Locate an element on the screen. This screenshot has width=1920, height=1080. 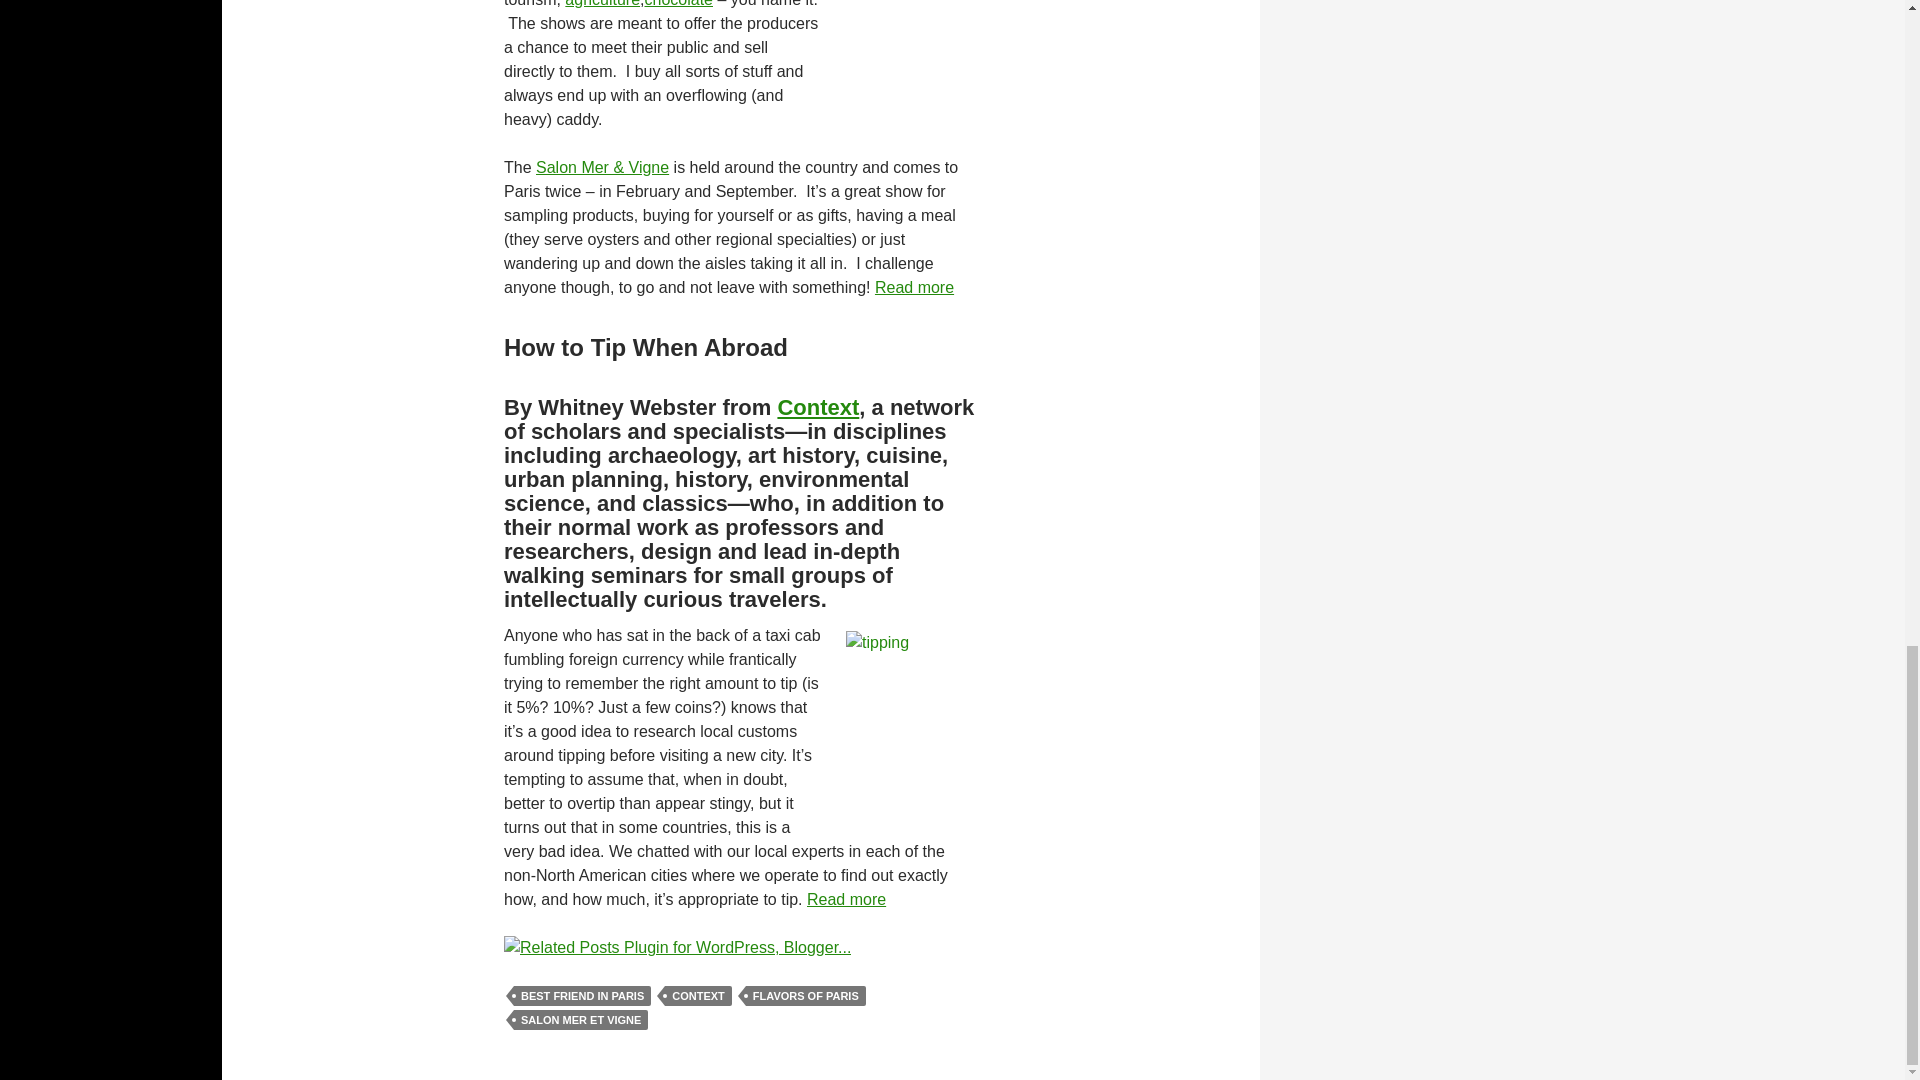
Context is located at coordinates (818, 406).